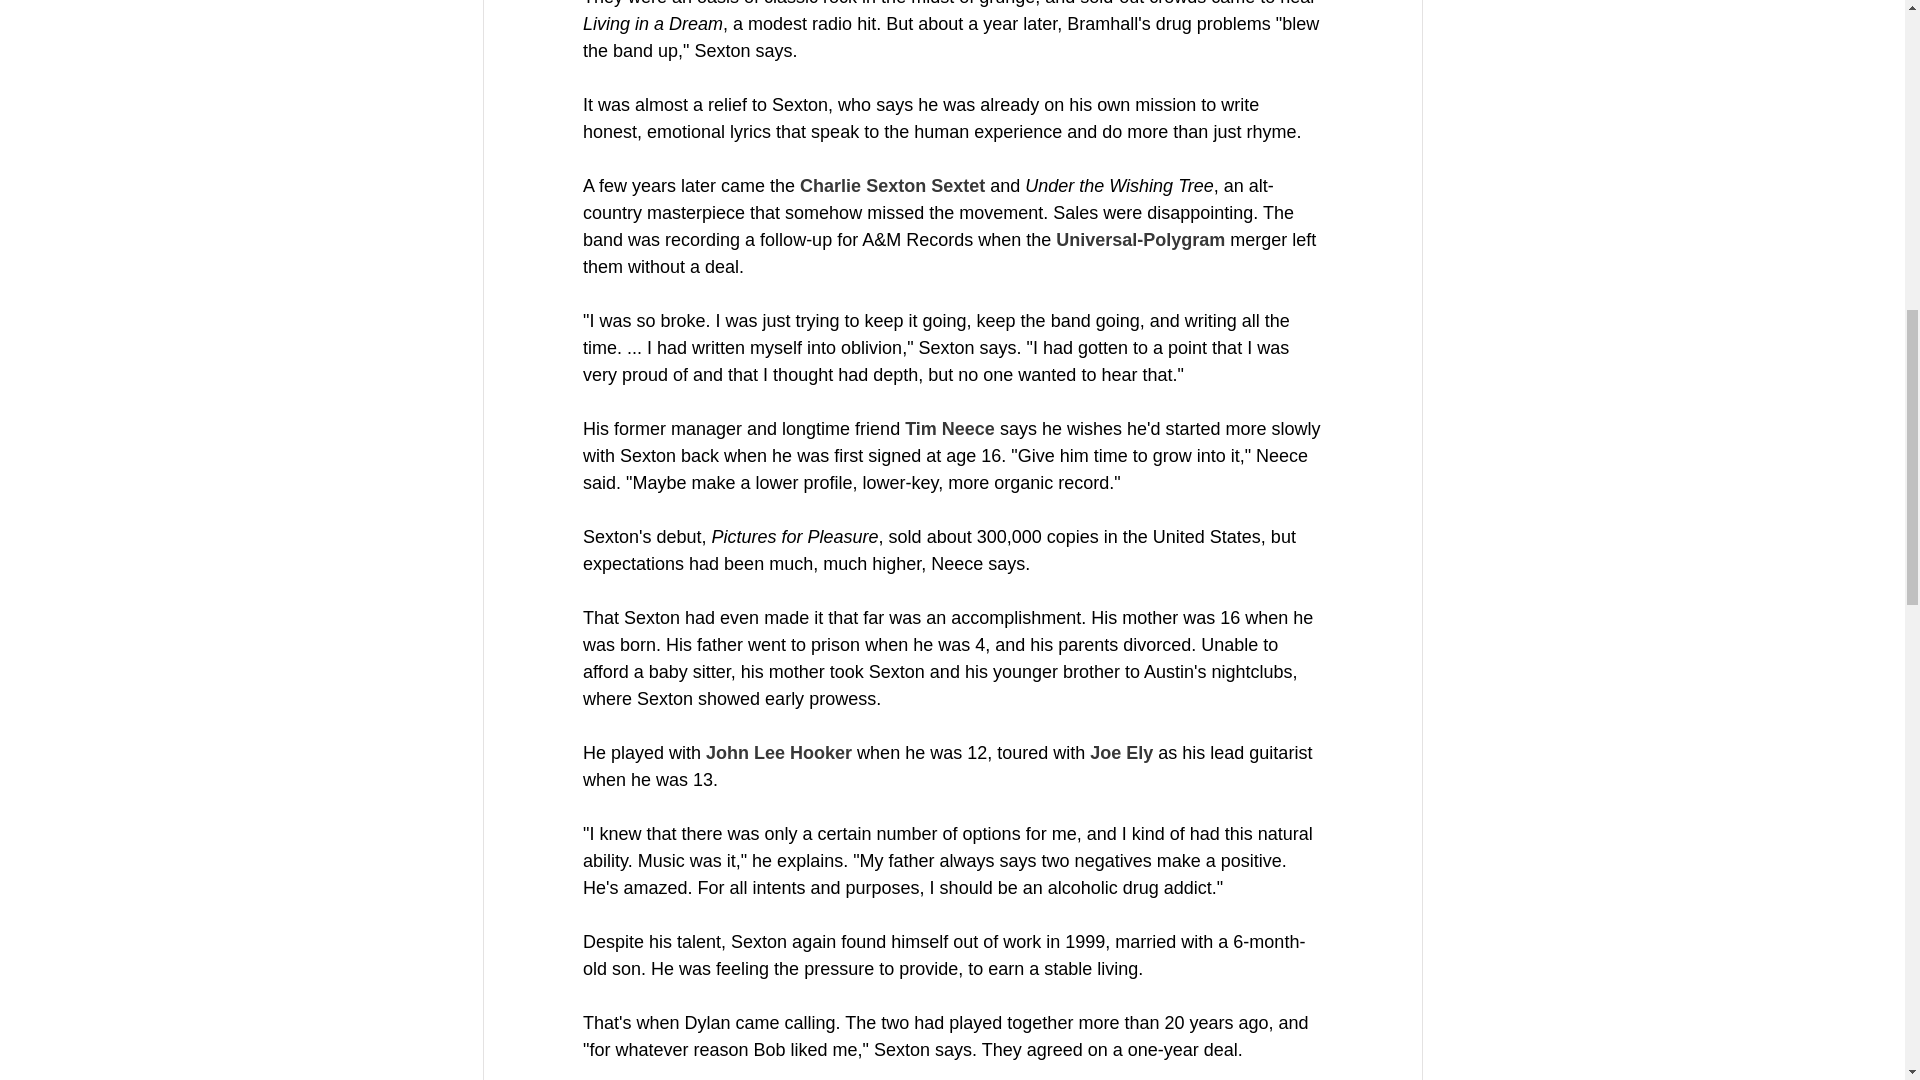  I want to click on John Lee Hooker, so click(779, 752).